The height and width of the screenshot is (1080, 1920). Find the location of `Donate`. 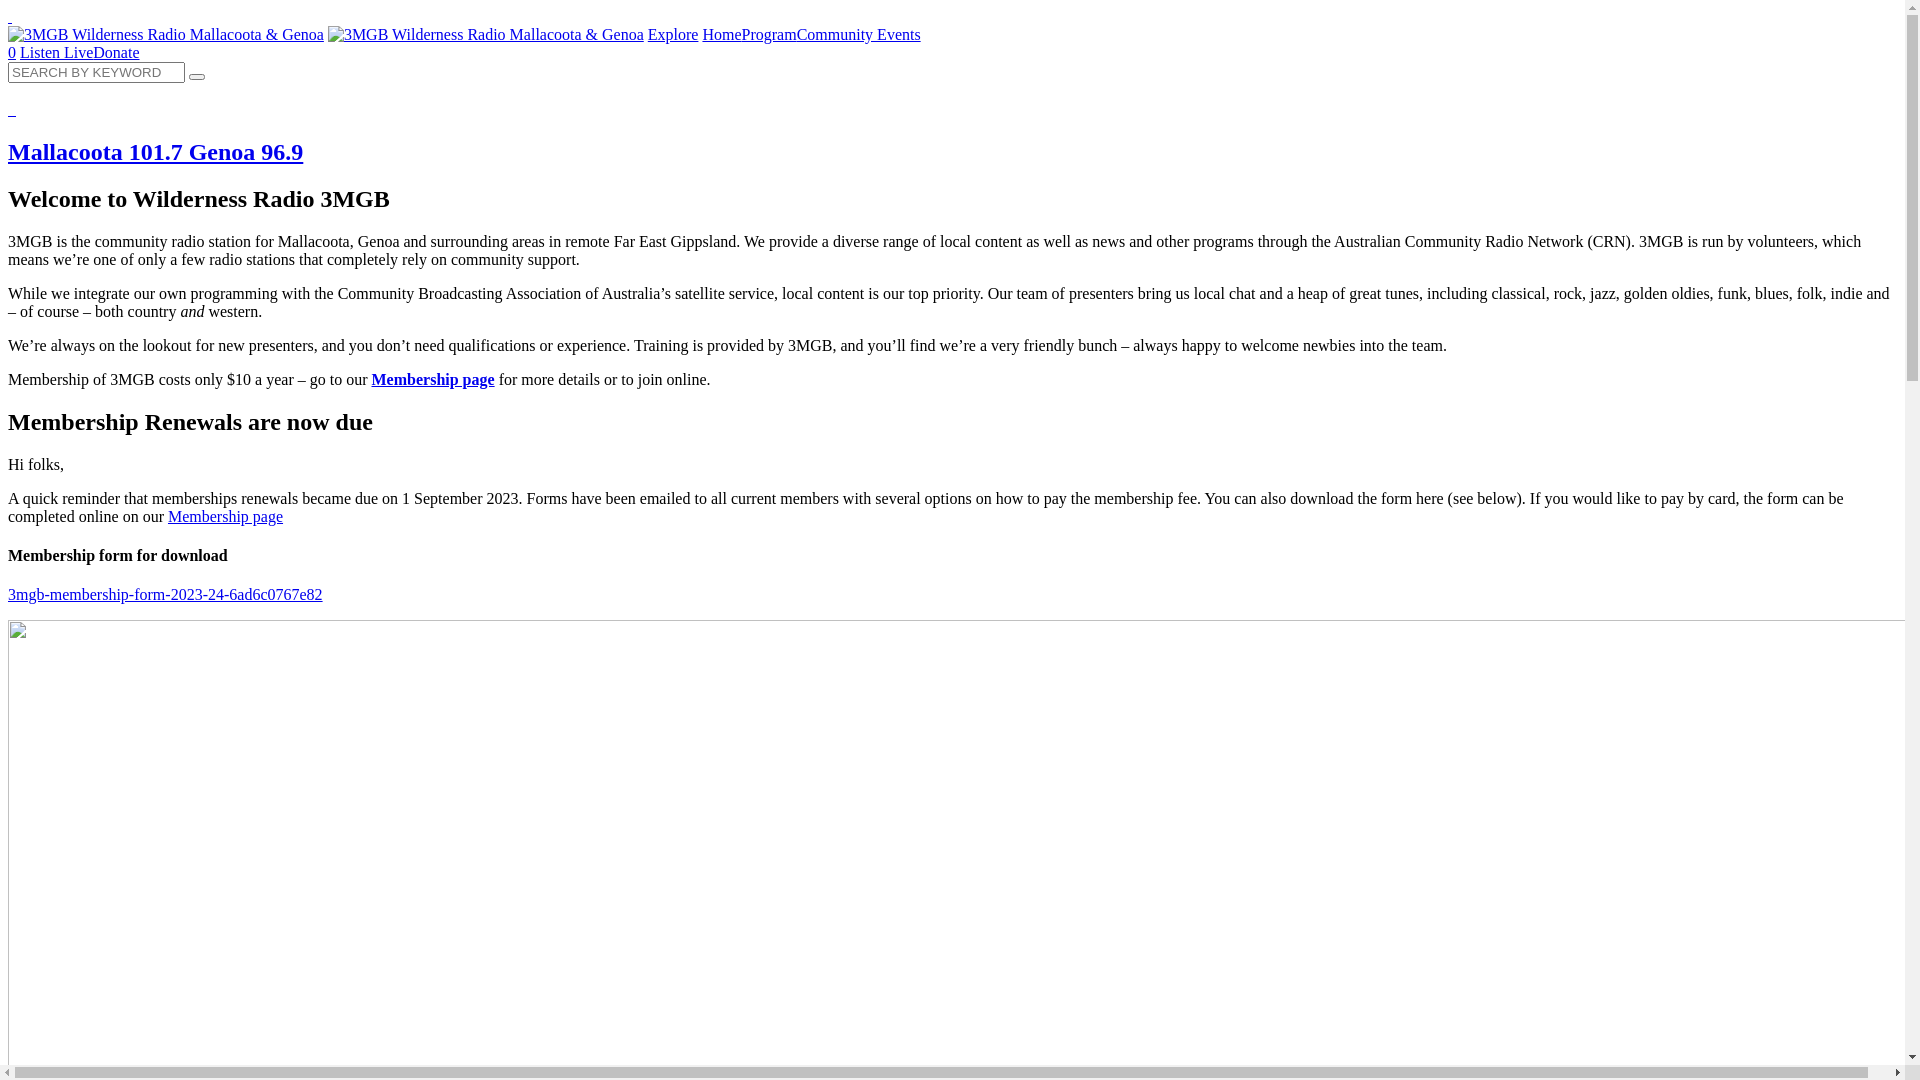

Donate is located at coordinates (116, 52).